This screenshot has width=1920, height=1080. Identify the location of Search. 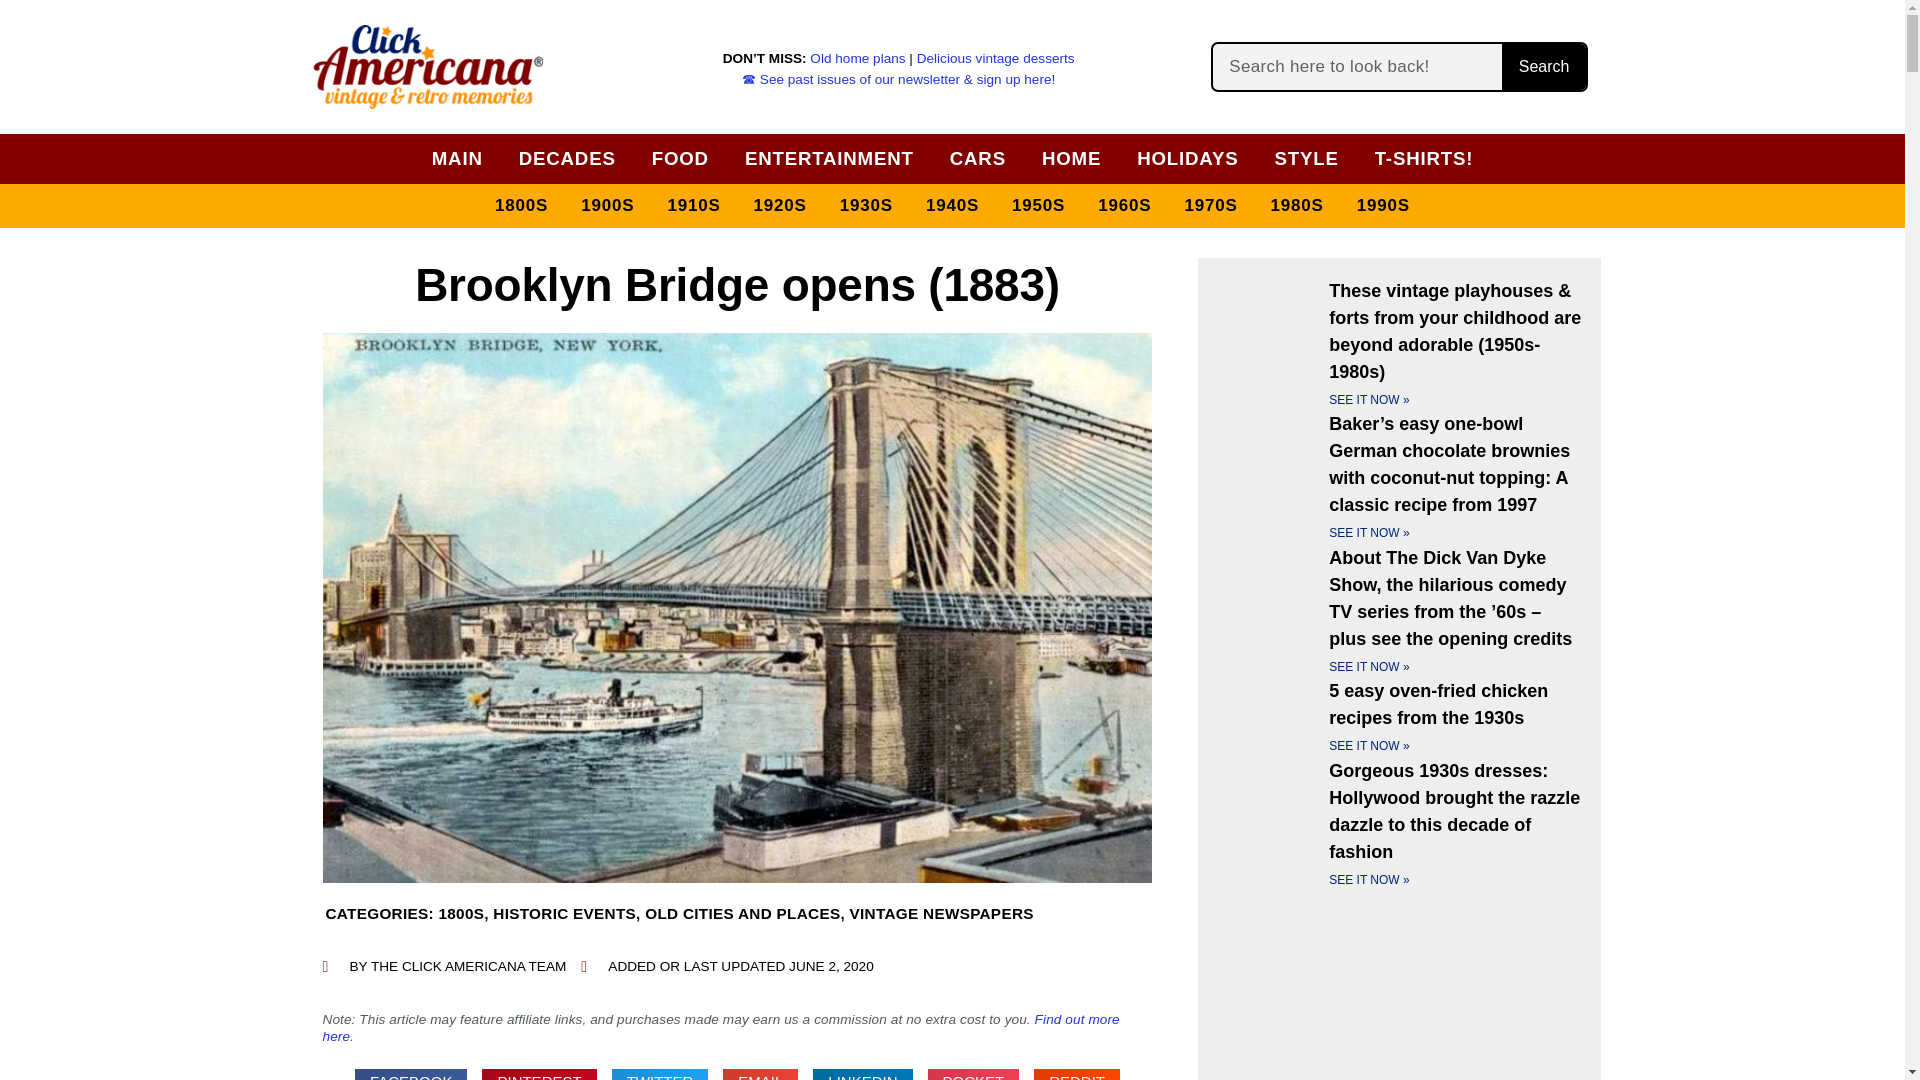
(1543, 66).